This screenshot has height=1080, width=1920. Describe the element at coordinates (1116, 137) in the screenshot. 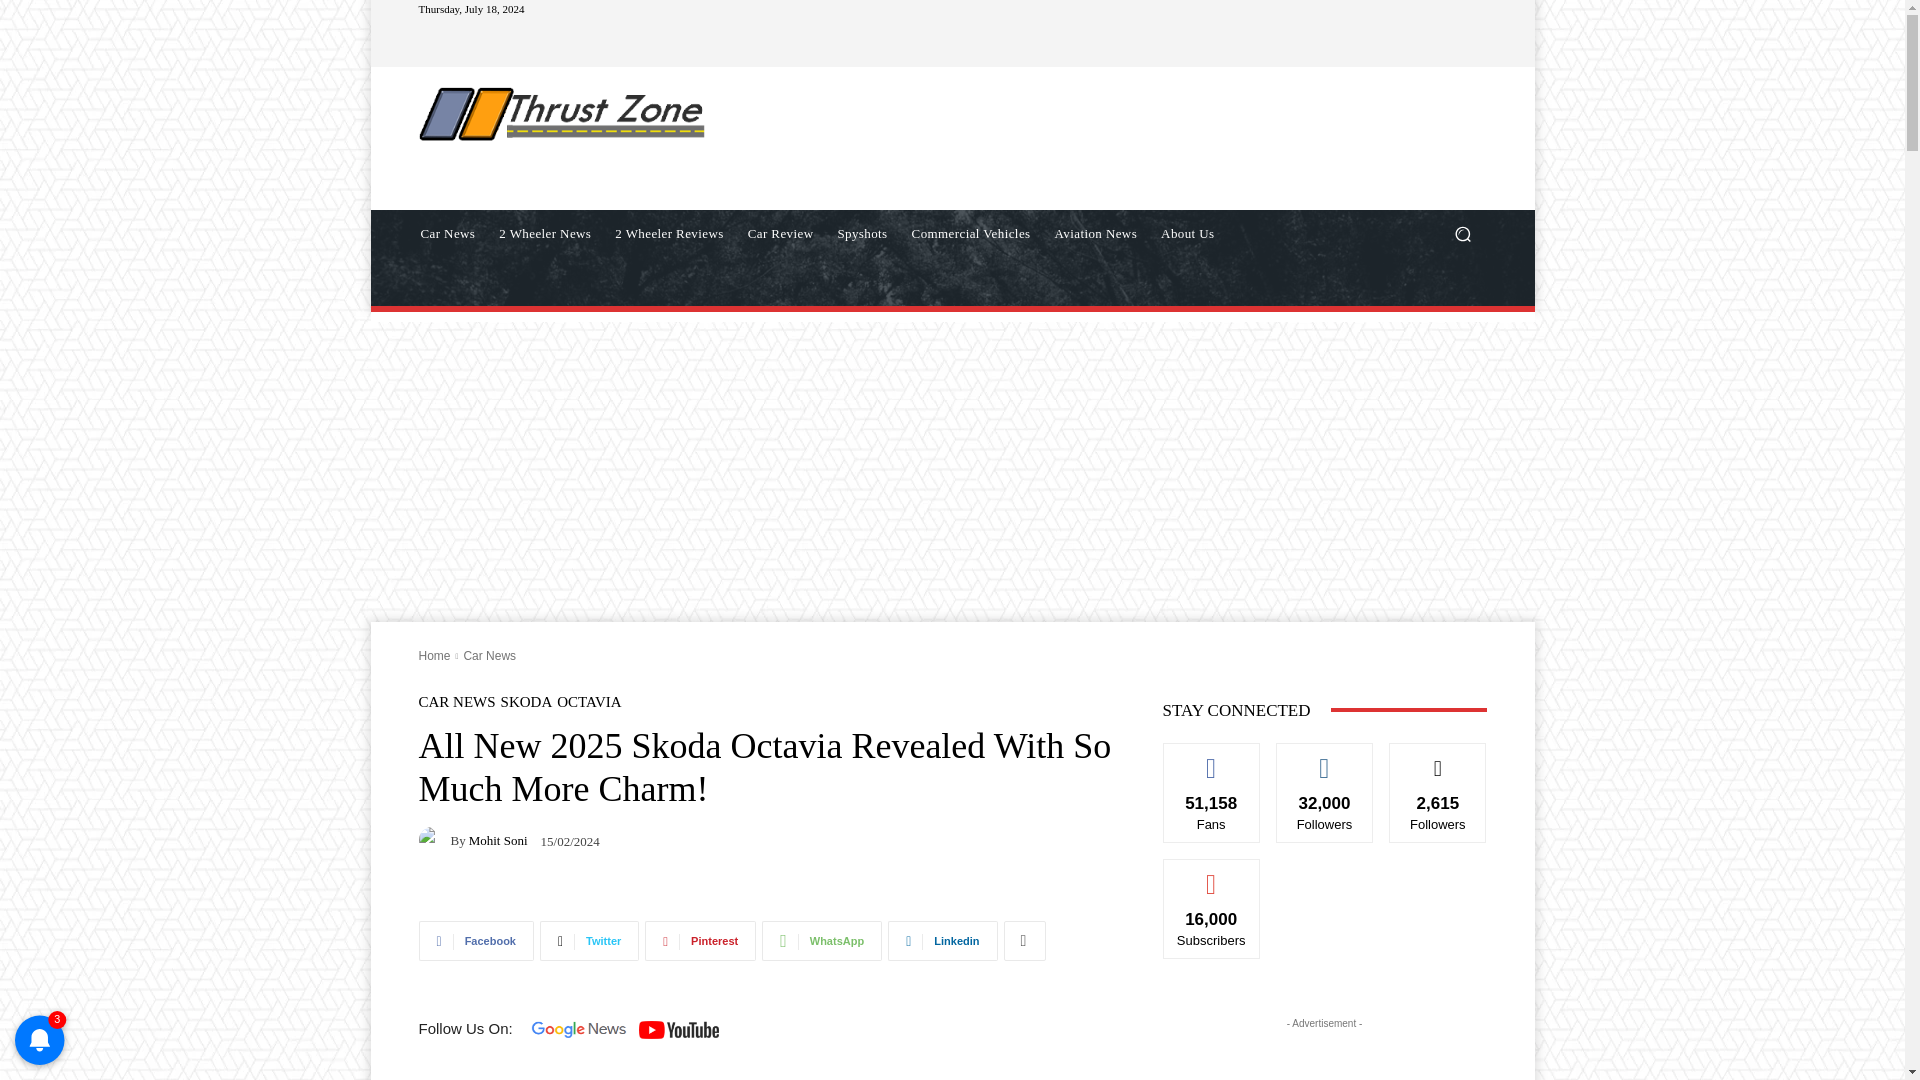

I see `Advertisement` at that location.